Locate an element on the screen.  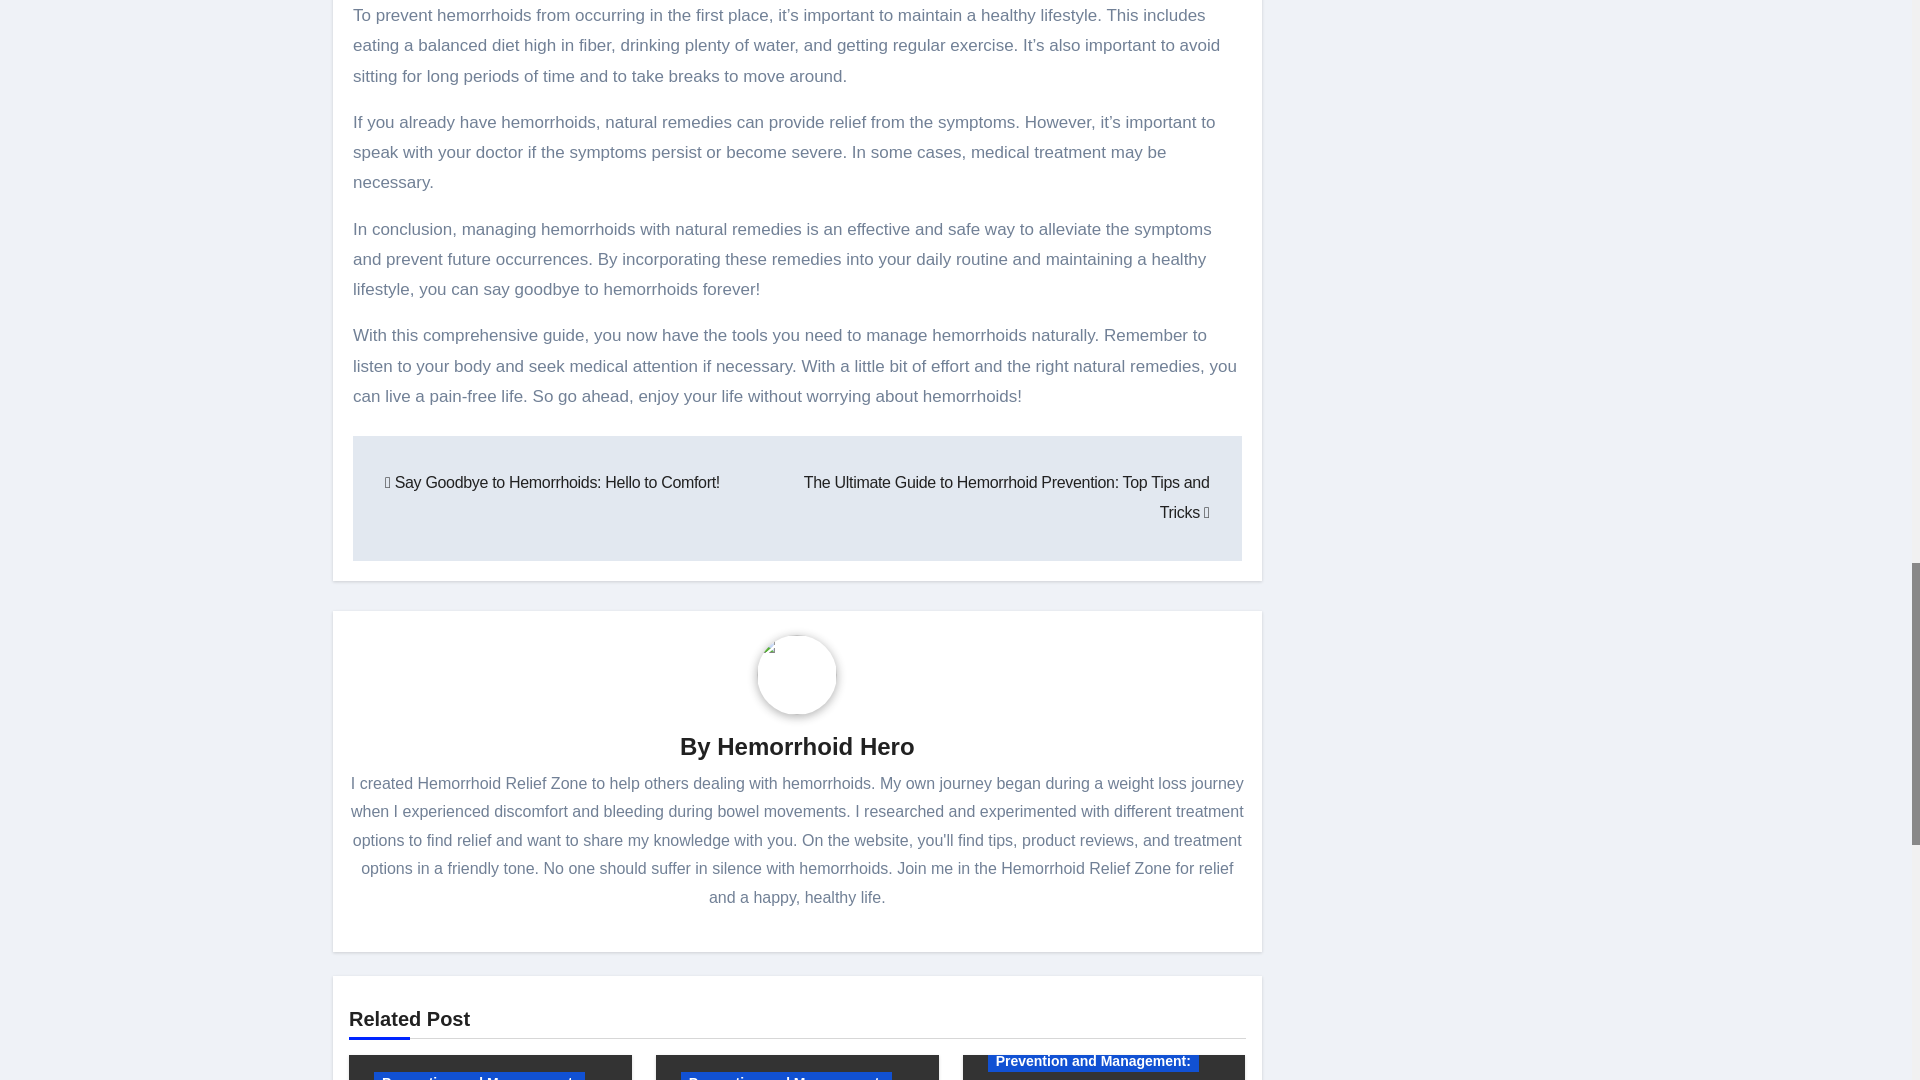
Prevention and Management: is located at coordinates (480, 1076).